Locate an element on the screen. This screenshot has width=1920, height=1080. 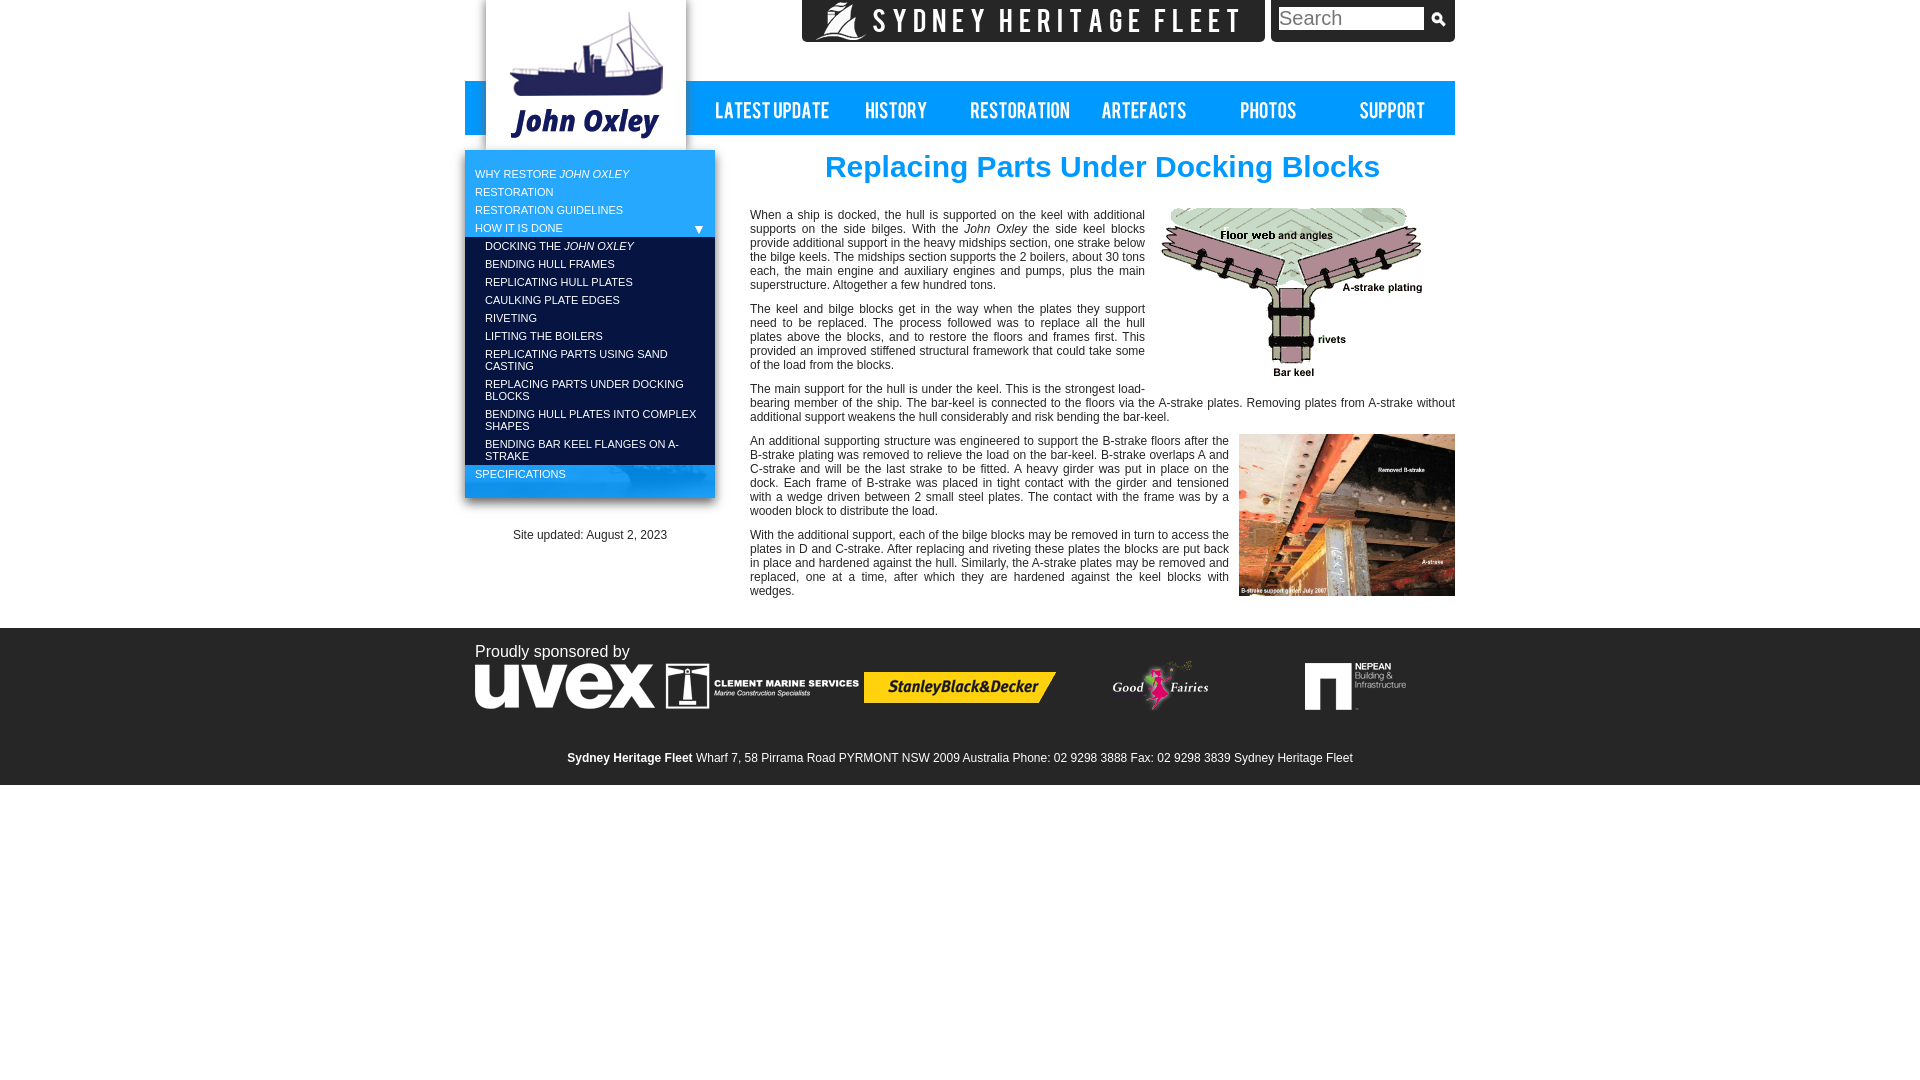
BENDING HULL FRAMES is located at coordinates (590, 264).